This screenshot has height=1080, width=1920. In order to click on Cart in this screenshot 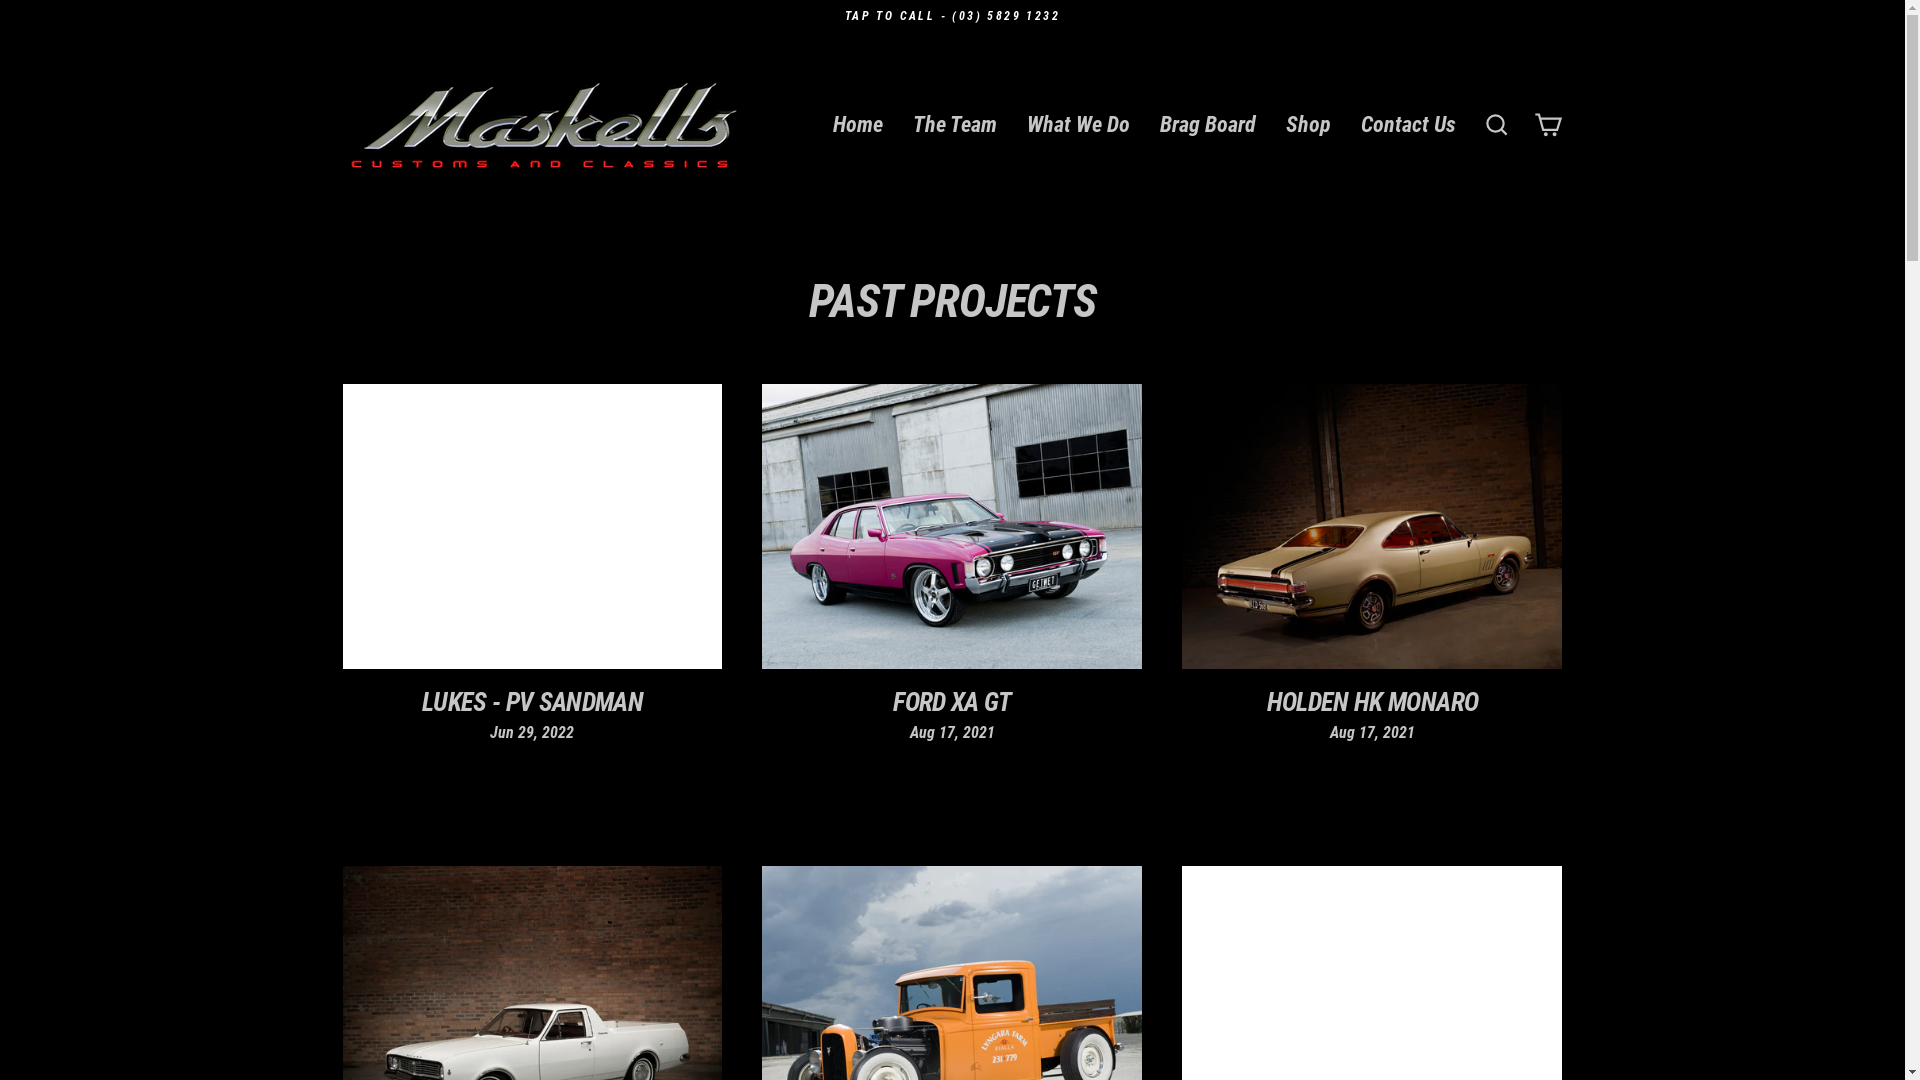, I will do `click(1548, 126)`.